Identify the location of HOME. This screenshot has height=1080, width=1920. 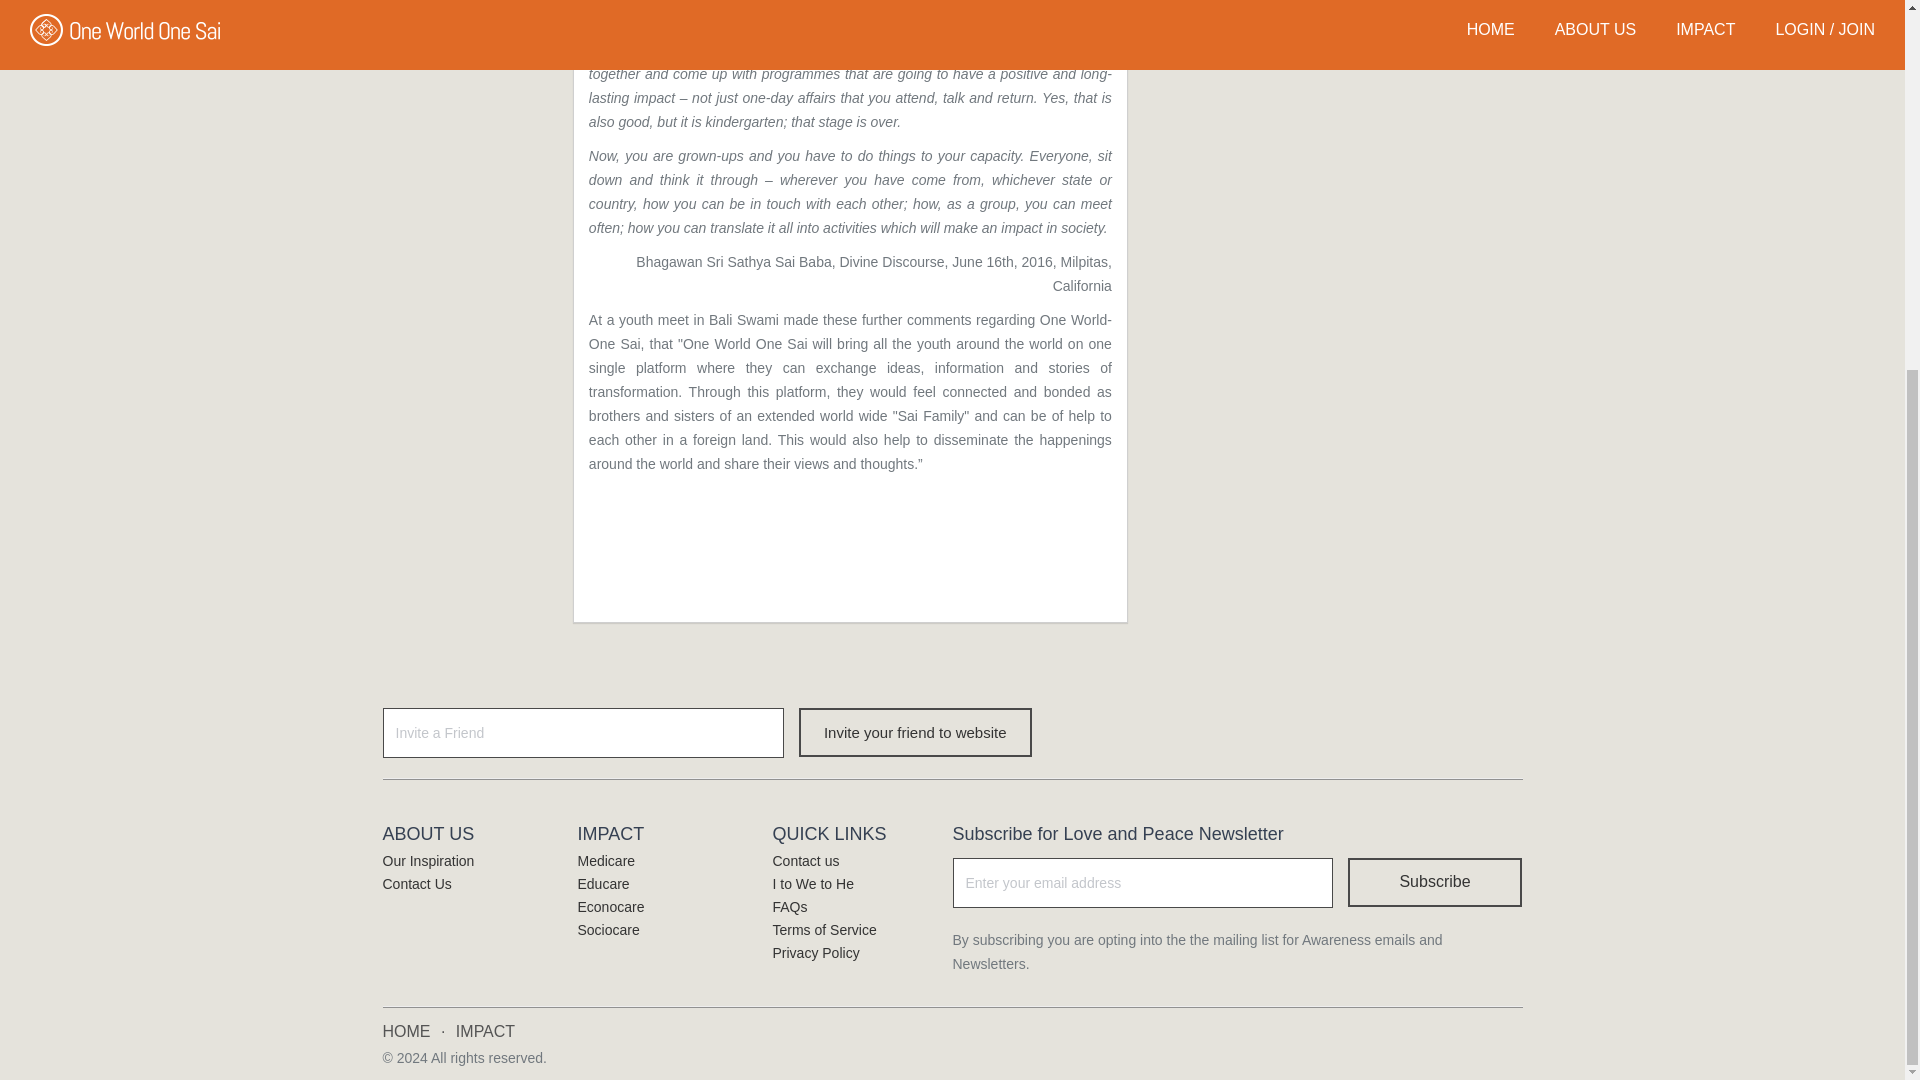
(408, 1031).